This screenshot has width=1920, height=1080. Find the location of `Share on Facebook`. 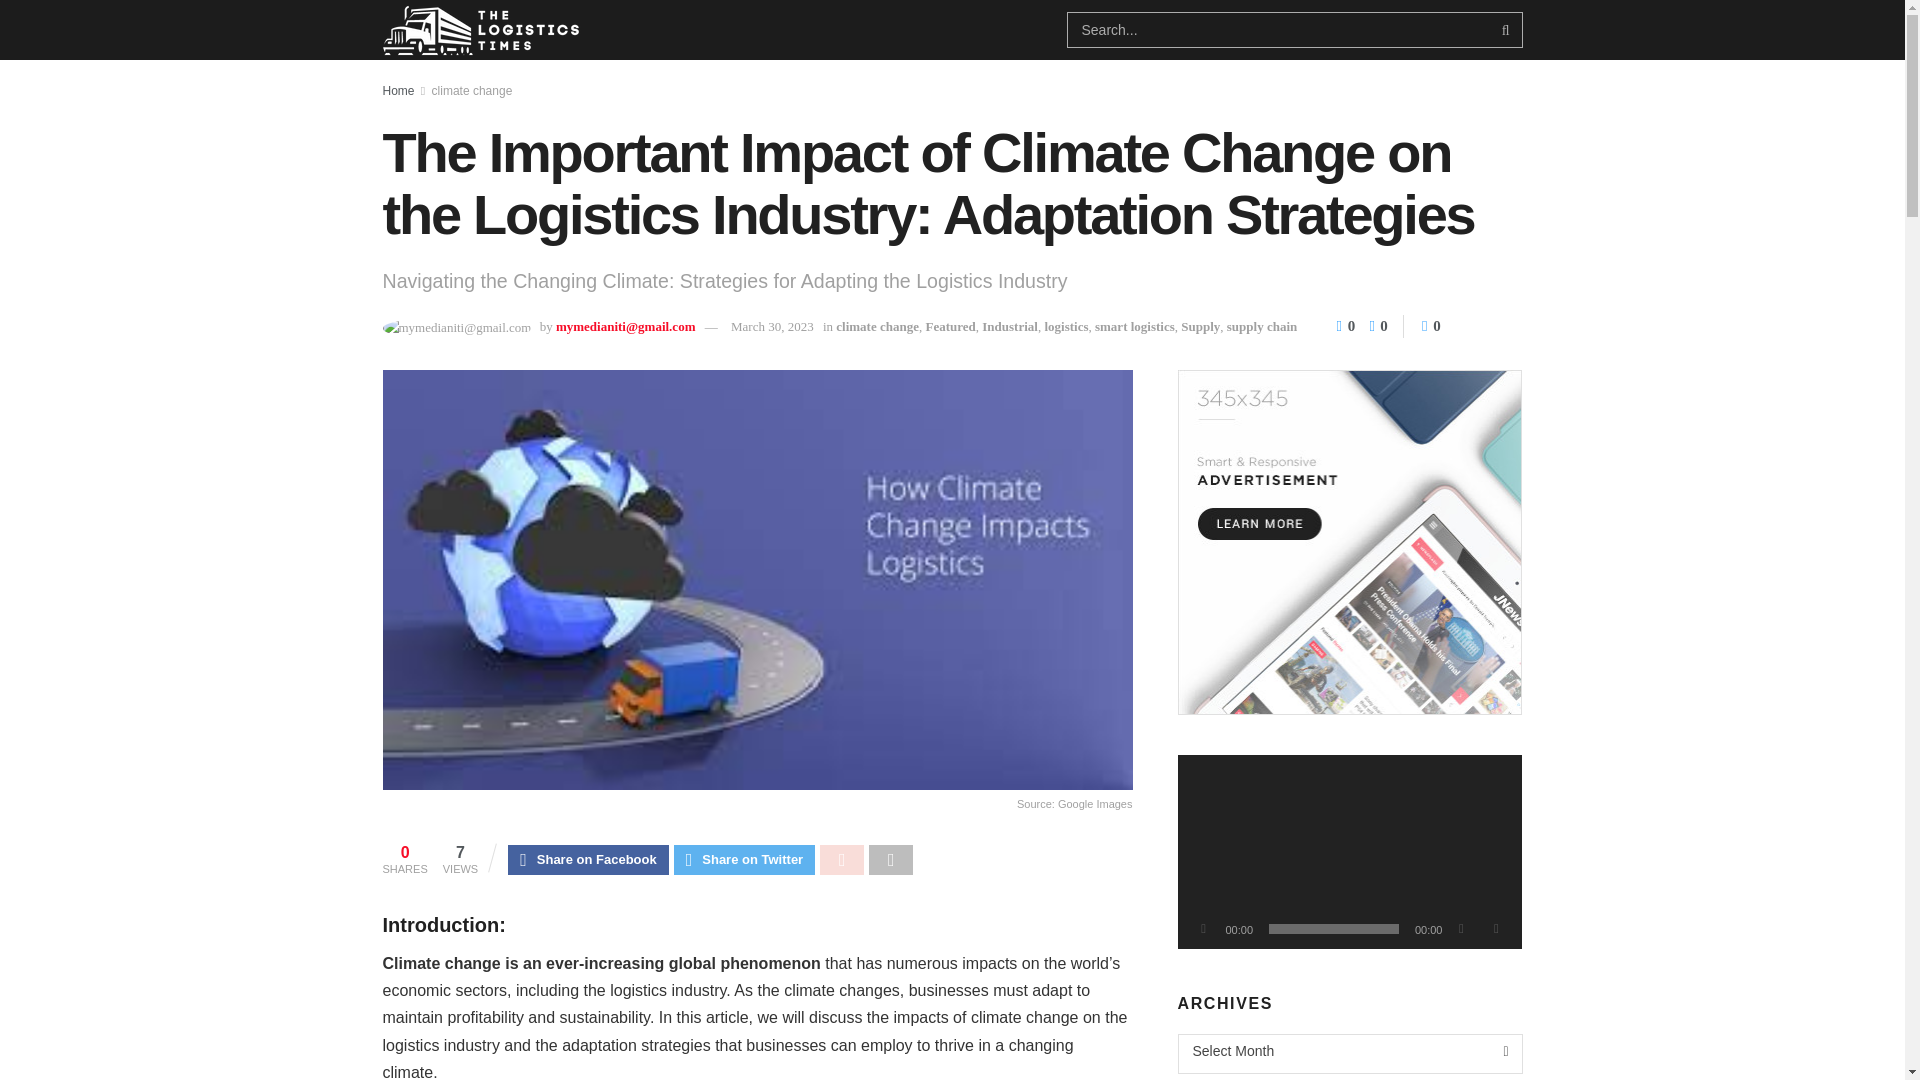

Share on Facebook is located at coordinates (588, 859).